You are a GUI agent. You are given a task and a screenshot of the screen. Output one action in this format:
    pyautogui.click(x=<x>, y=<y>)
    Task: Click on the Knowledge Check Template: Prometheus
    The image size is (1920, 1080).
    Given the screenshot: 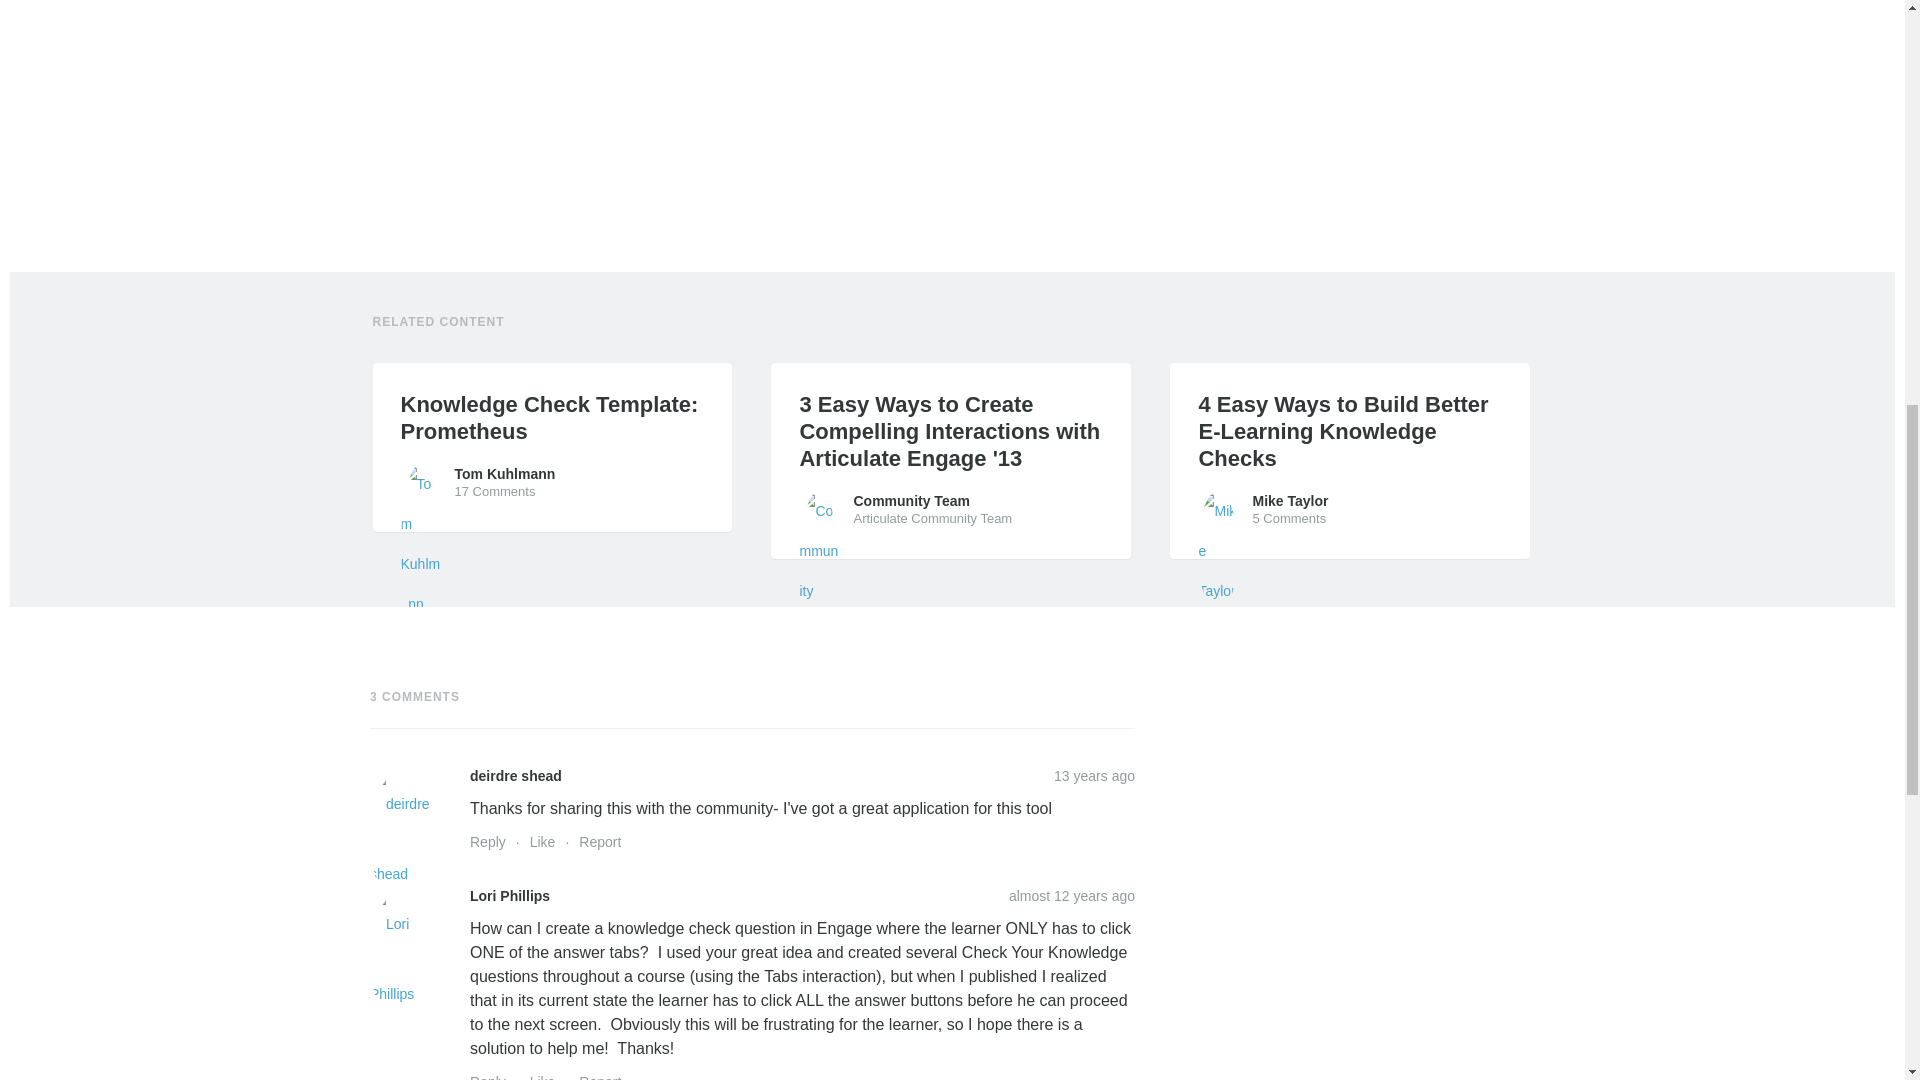 What is the action you would take?
    pyautogui.click(x=552, y=417)
    